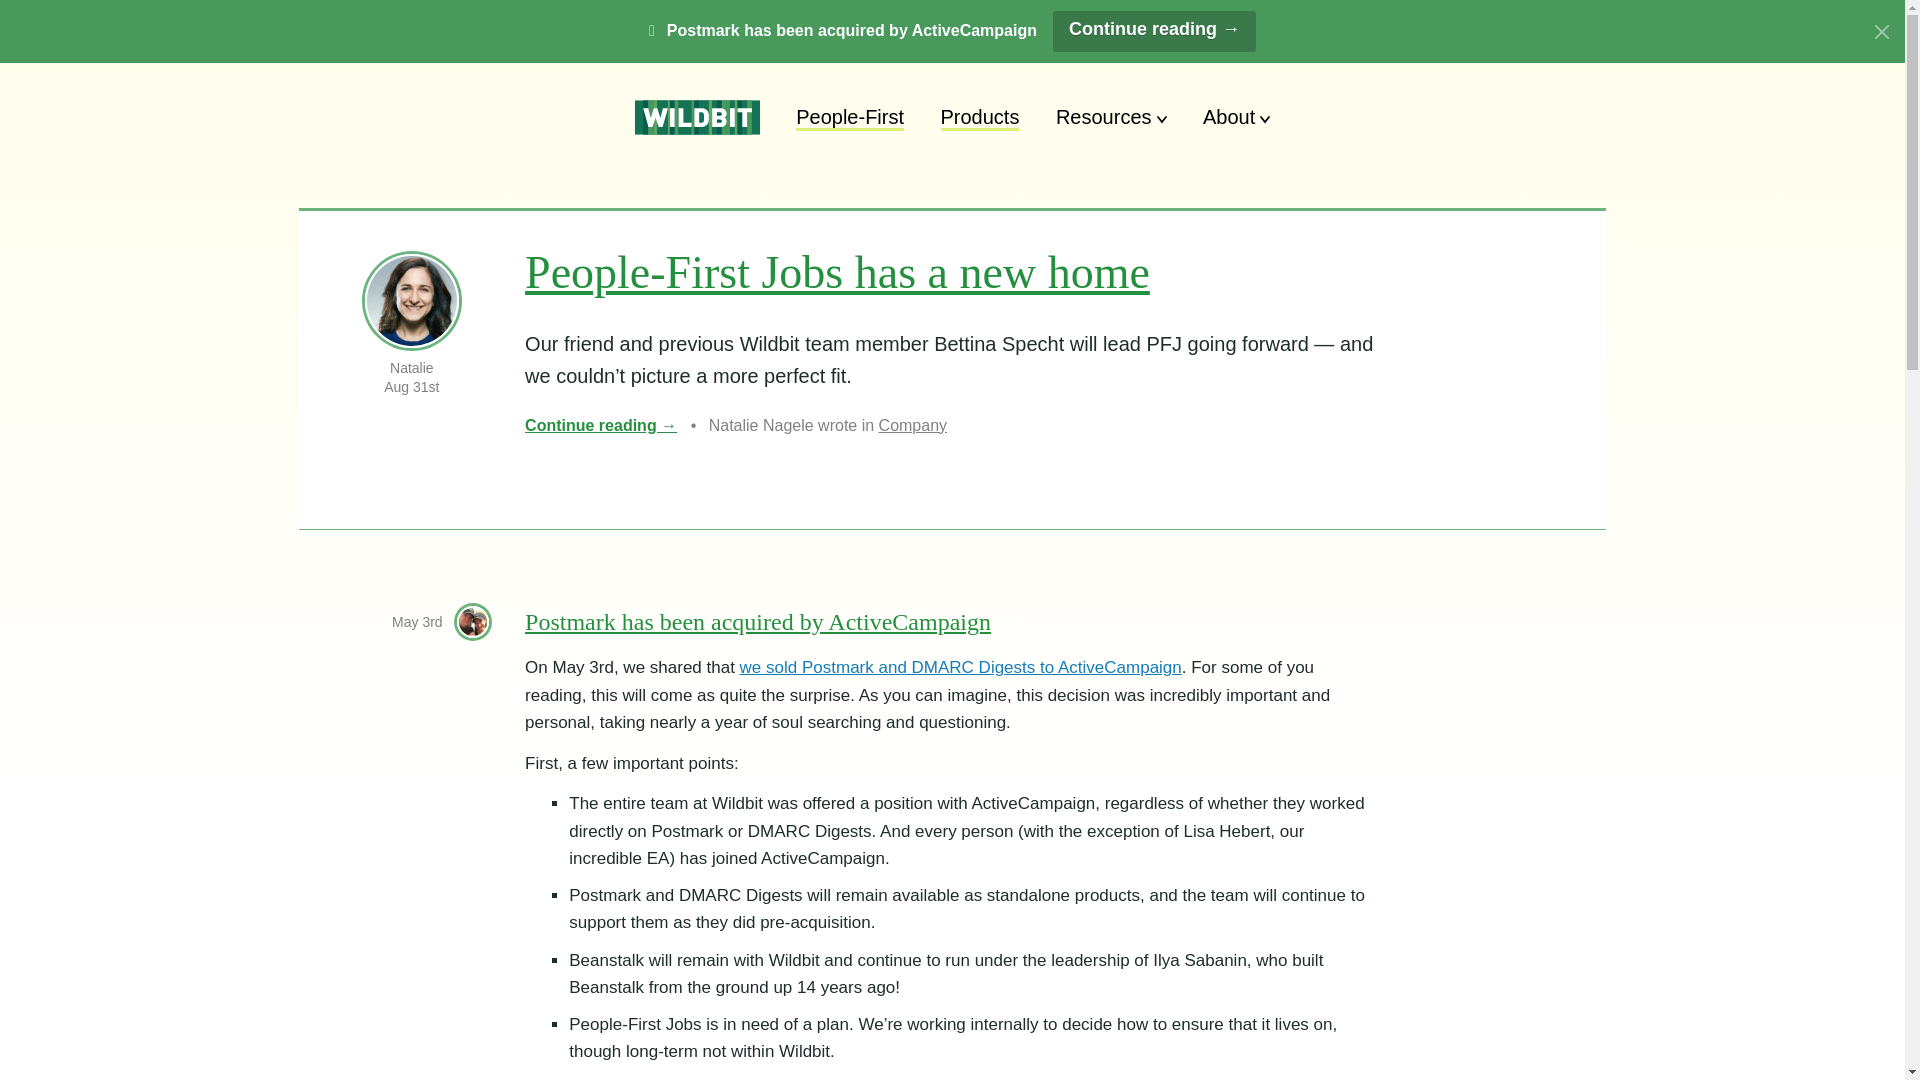  Describe the element at coordinates (850, 116) in the screenshot. I see `People-First` at that location.